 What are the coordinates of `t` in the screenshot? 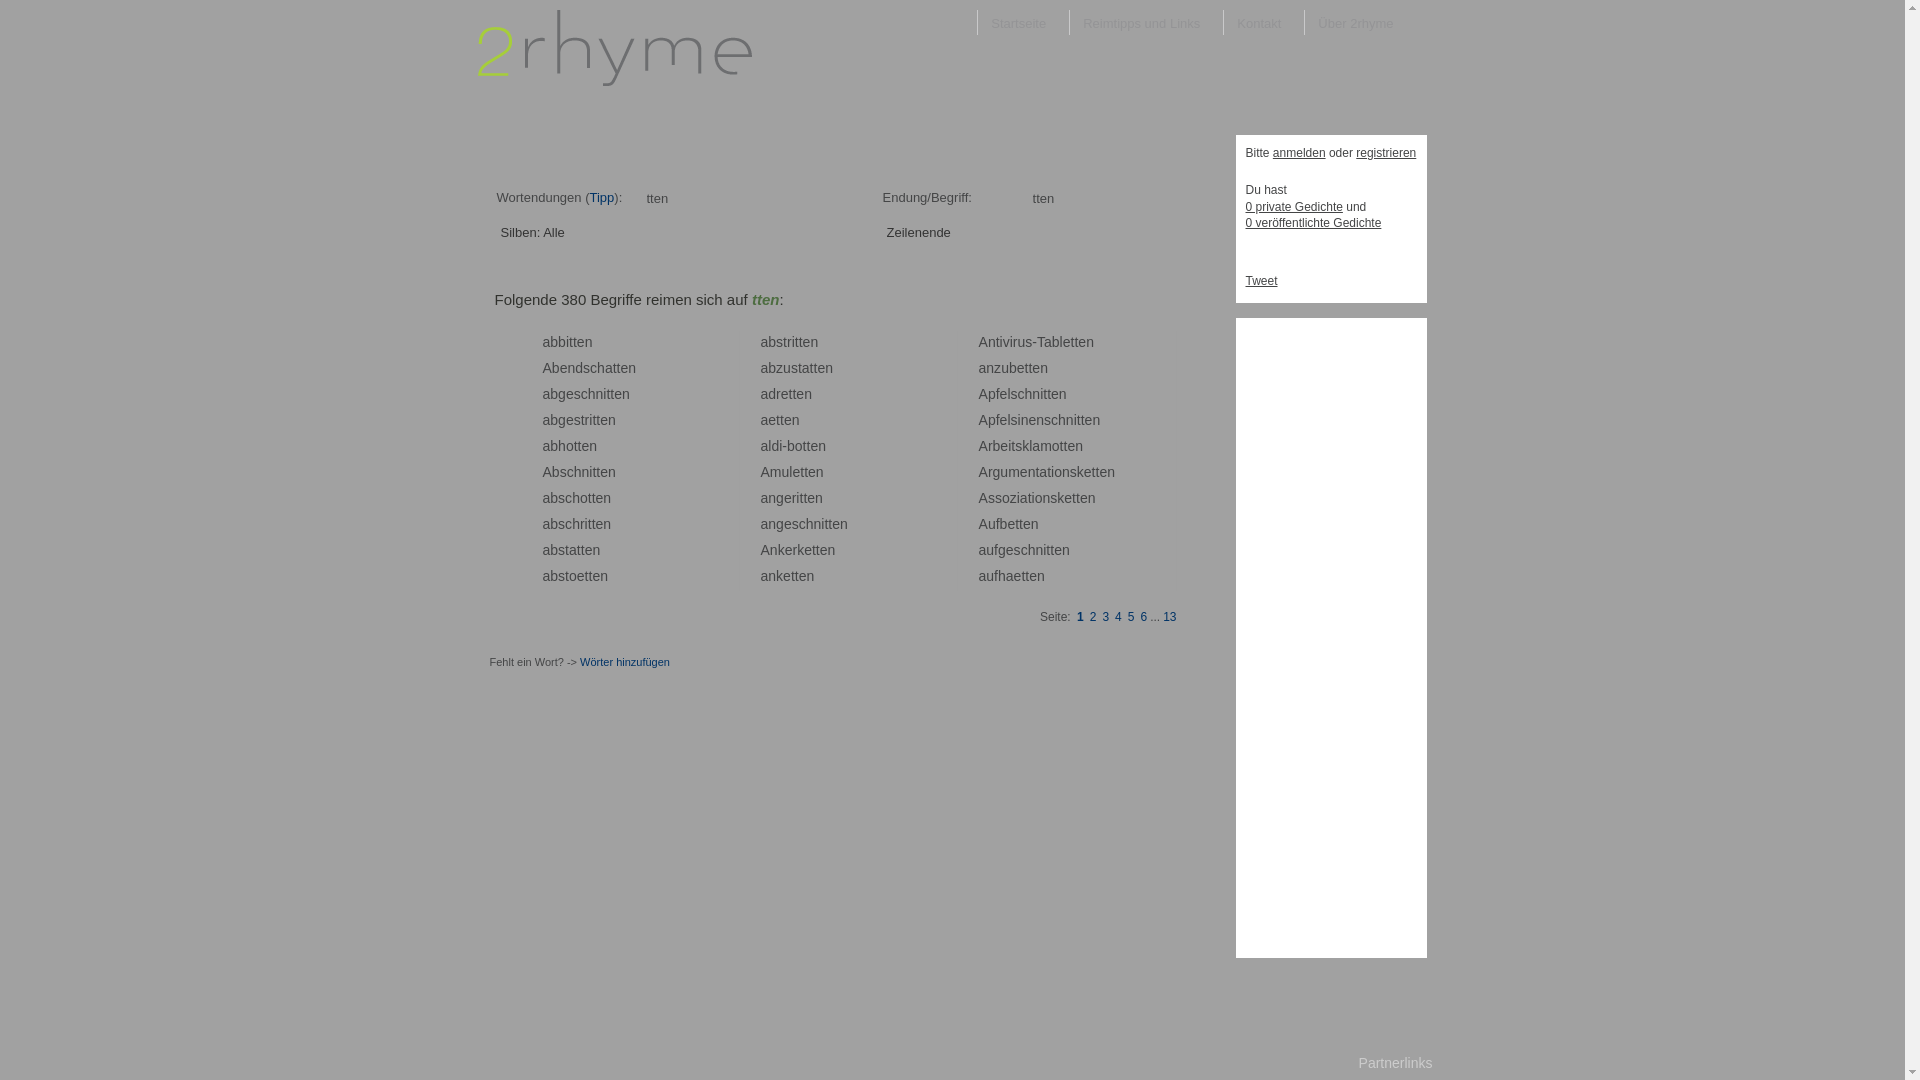 It's located at (1023, 576).